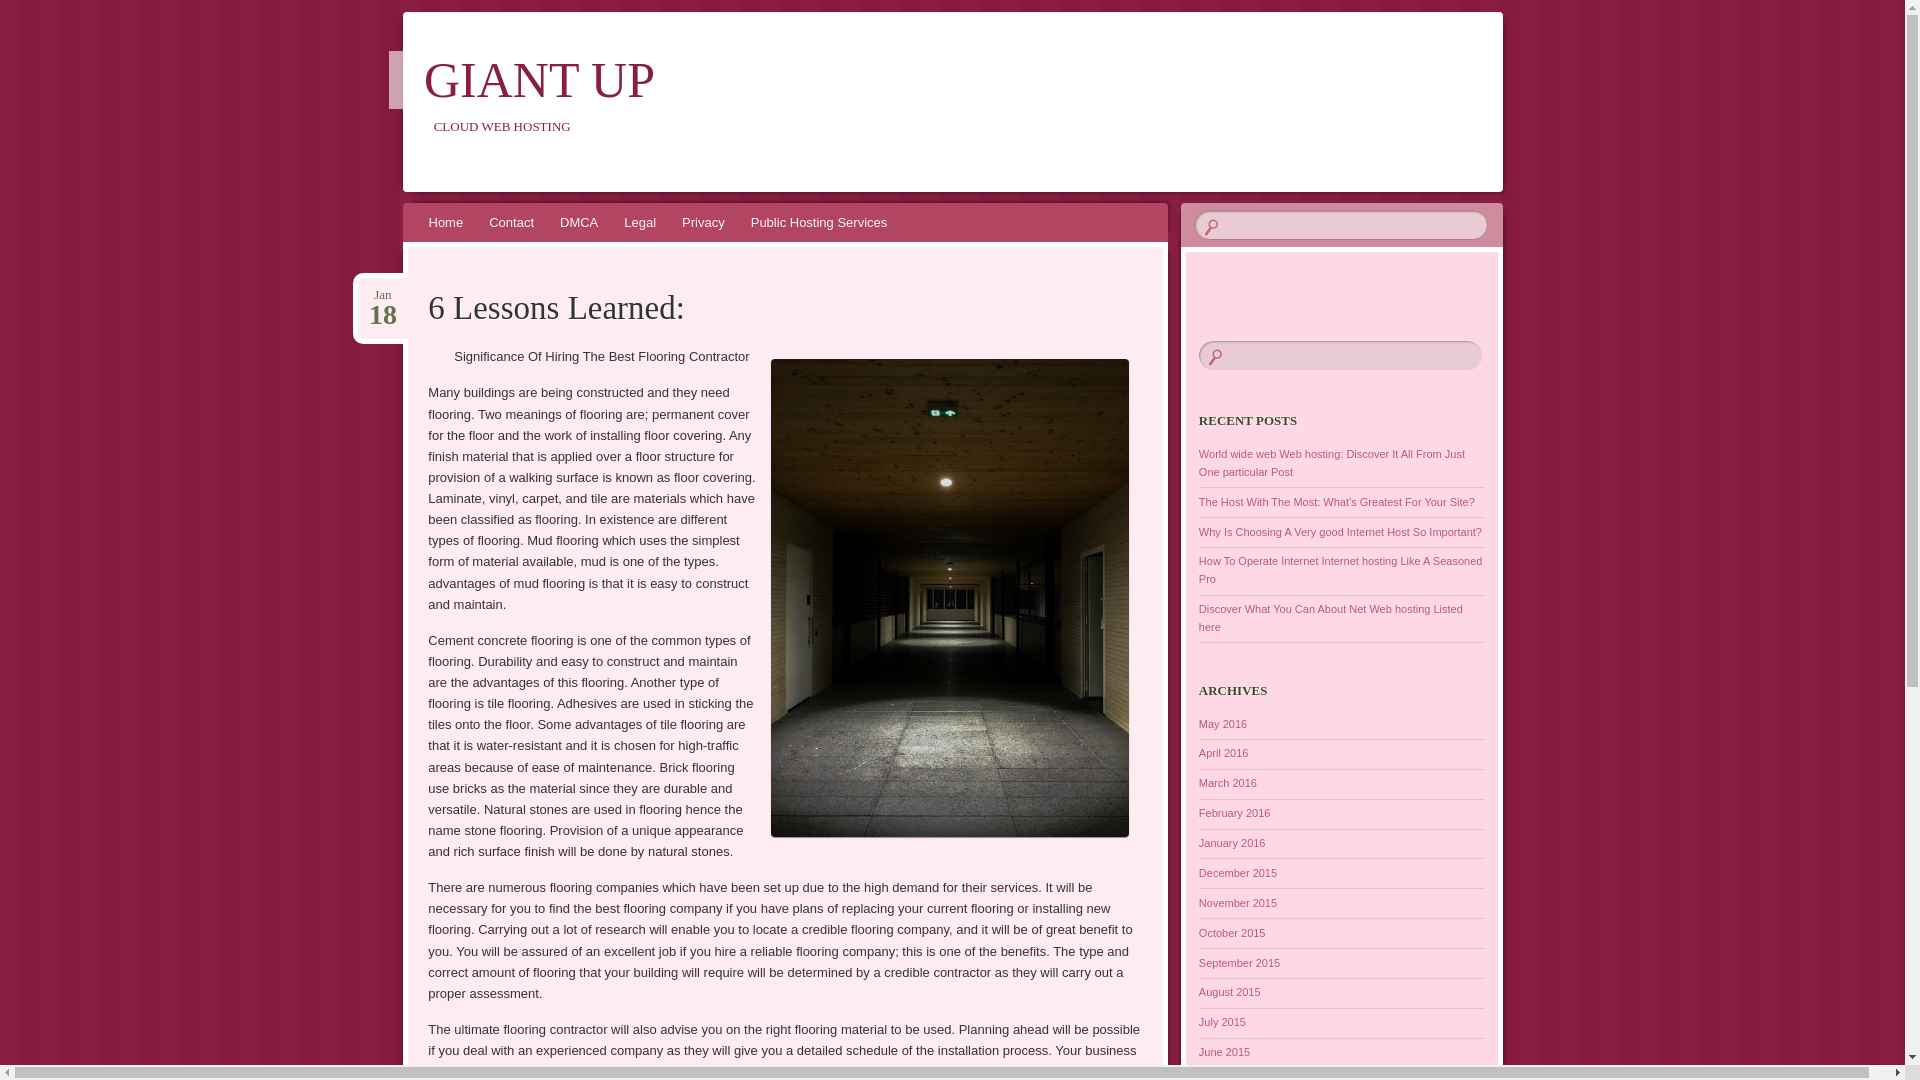  I want to click on Home, so click(446, 222).